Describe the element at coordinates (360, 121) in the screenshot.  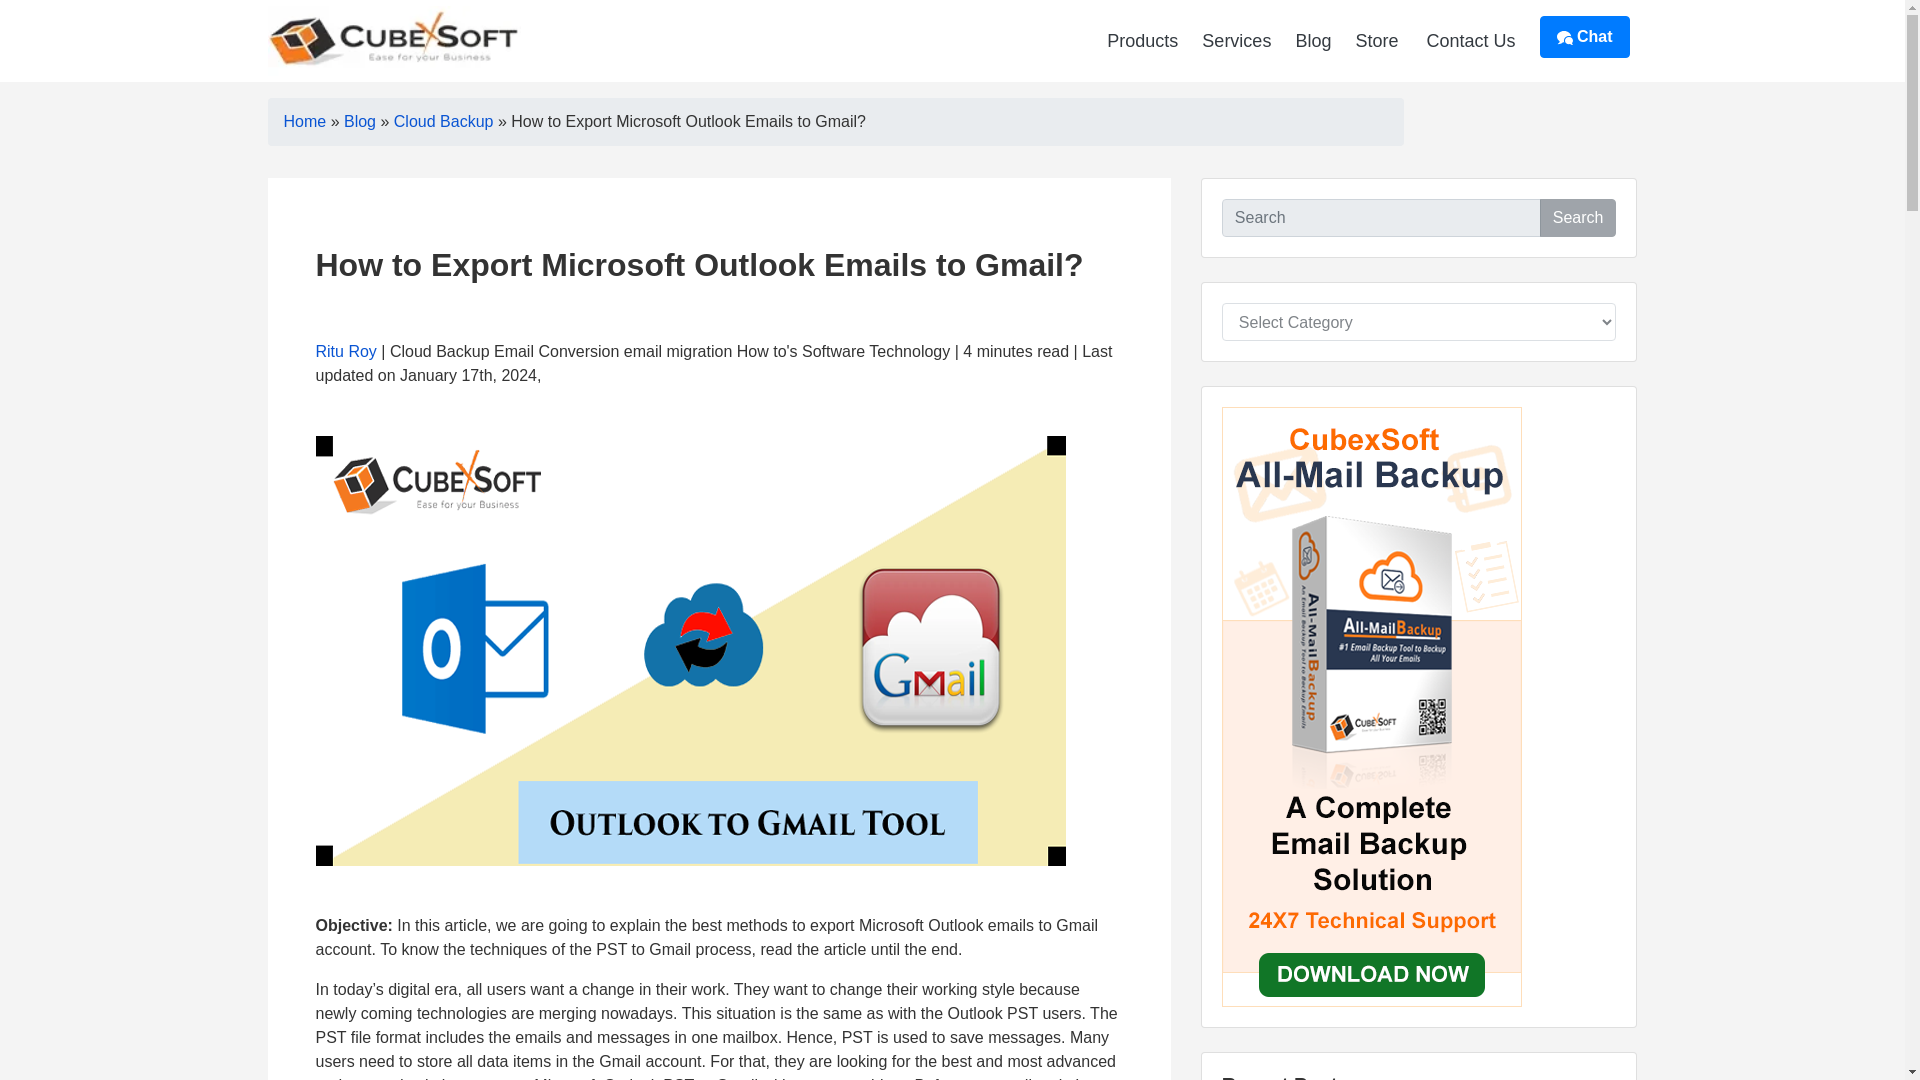
I see `Blog` at that location.